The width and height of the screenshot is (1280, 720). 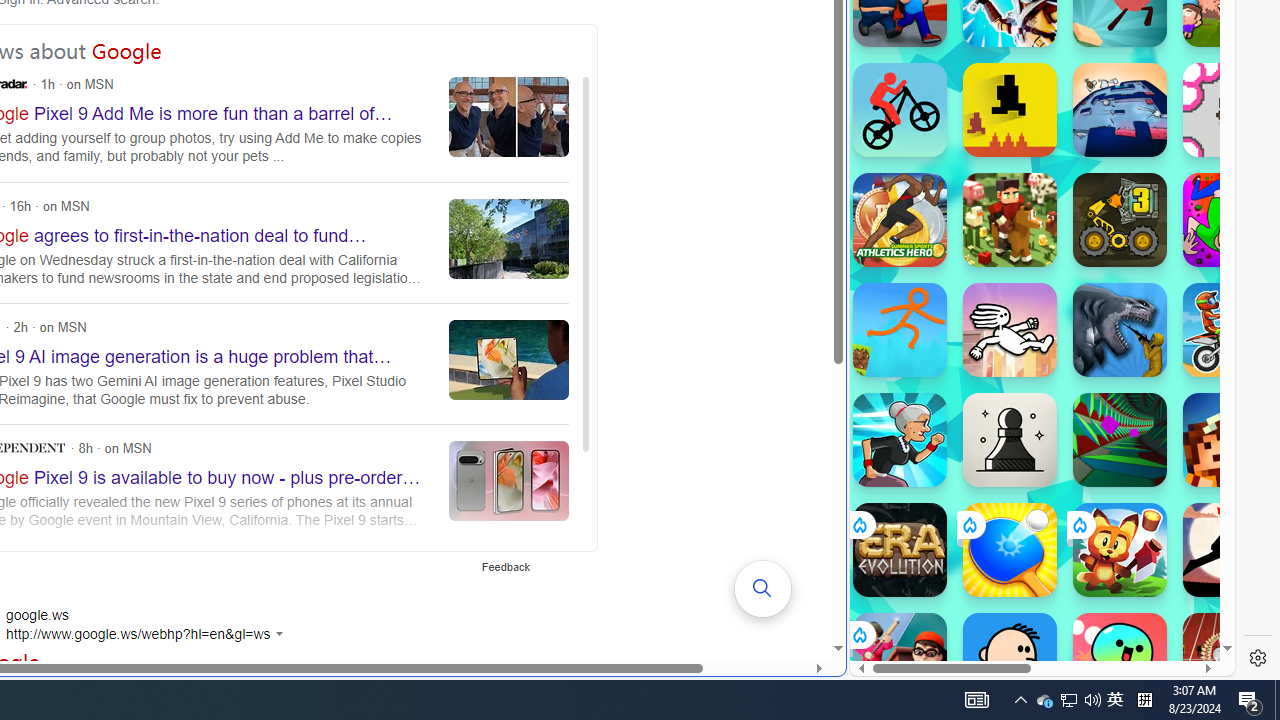 I want to click on Apple Knight: Farmers Market Apple Knight: Farmers Market, so click(x=1010, y=220).